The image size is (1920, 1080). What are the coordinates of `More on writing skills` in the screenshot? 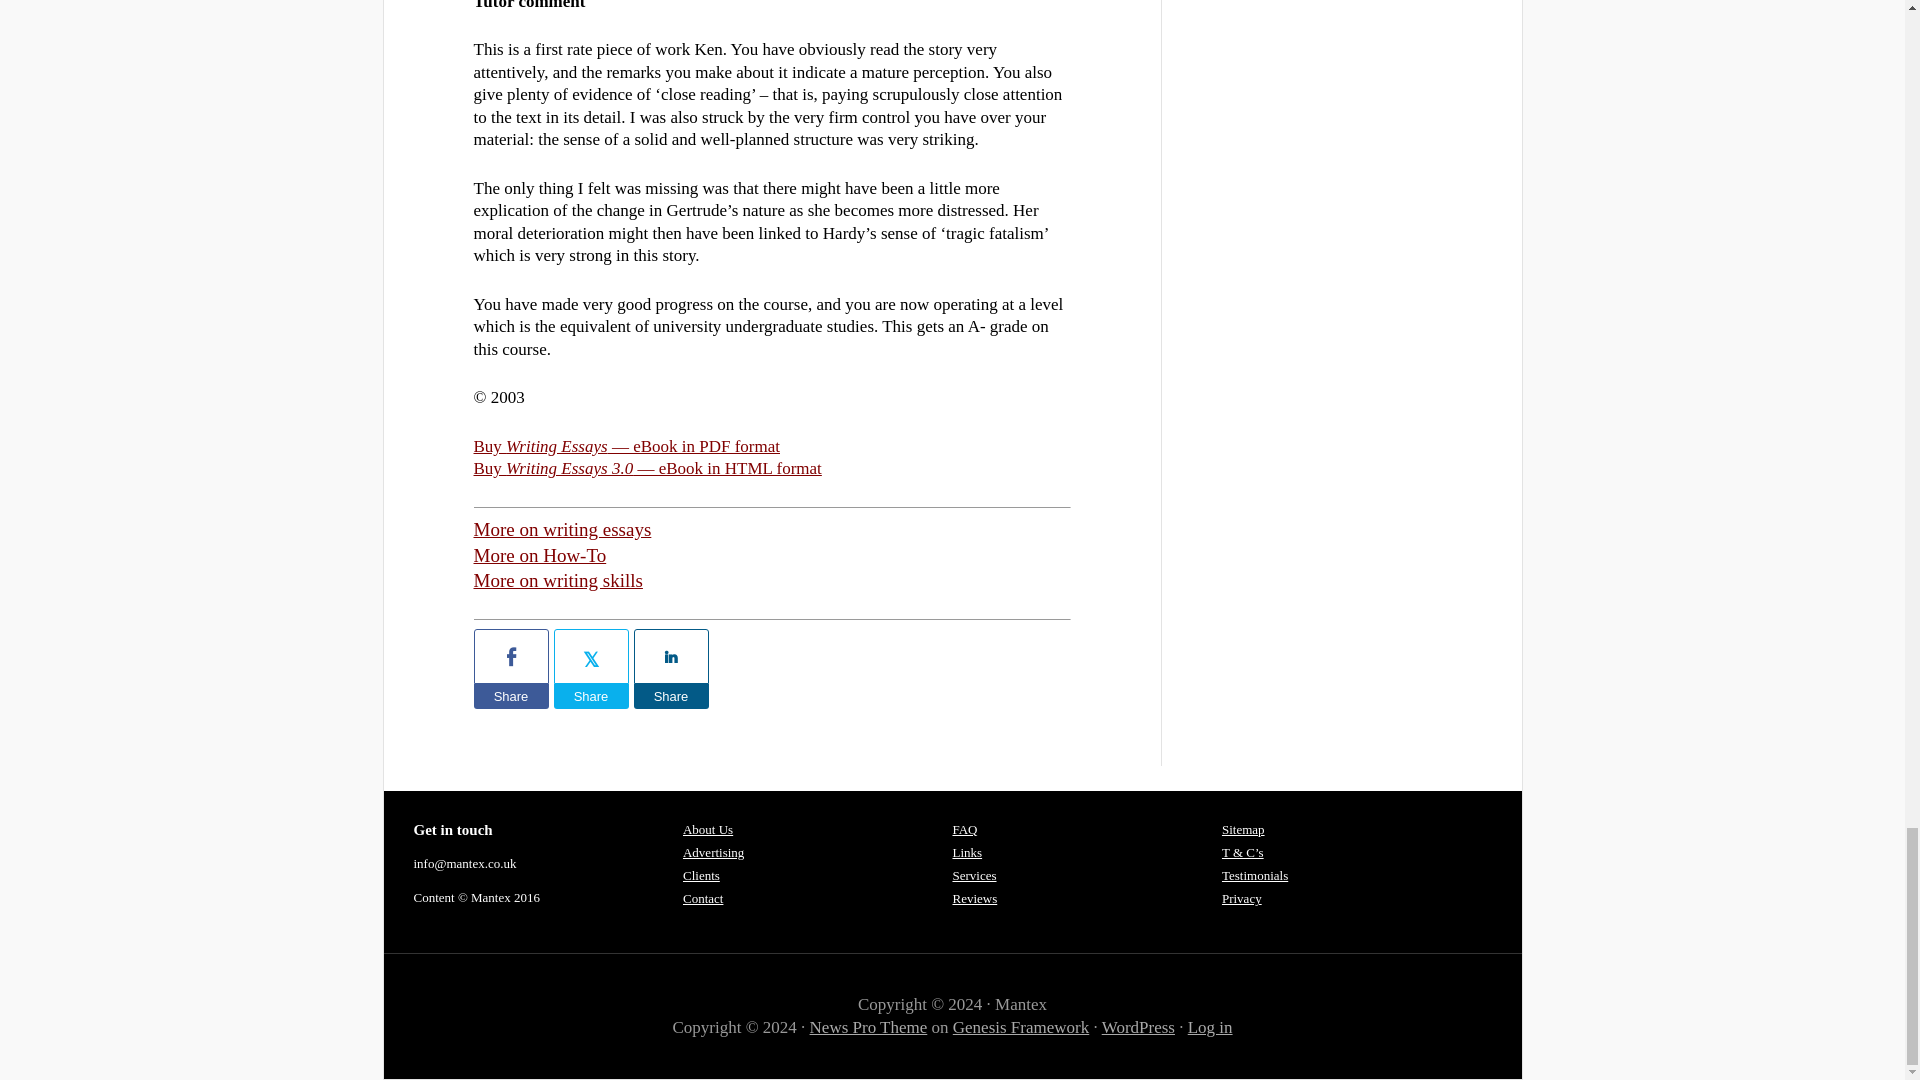 It's located at (558, 580).